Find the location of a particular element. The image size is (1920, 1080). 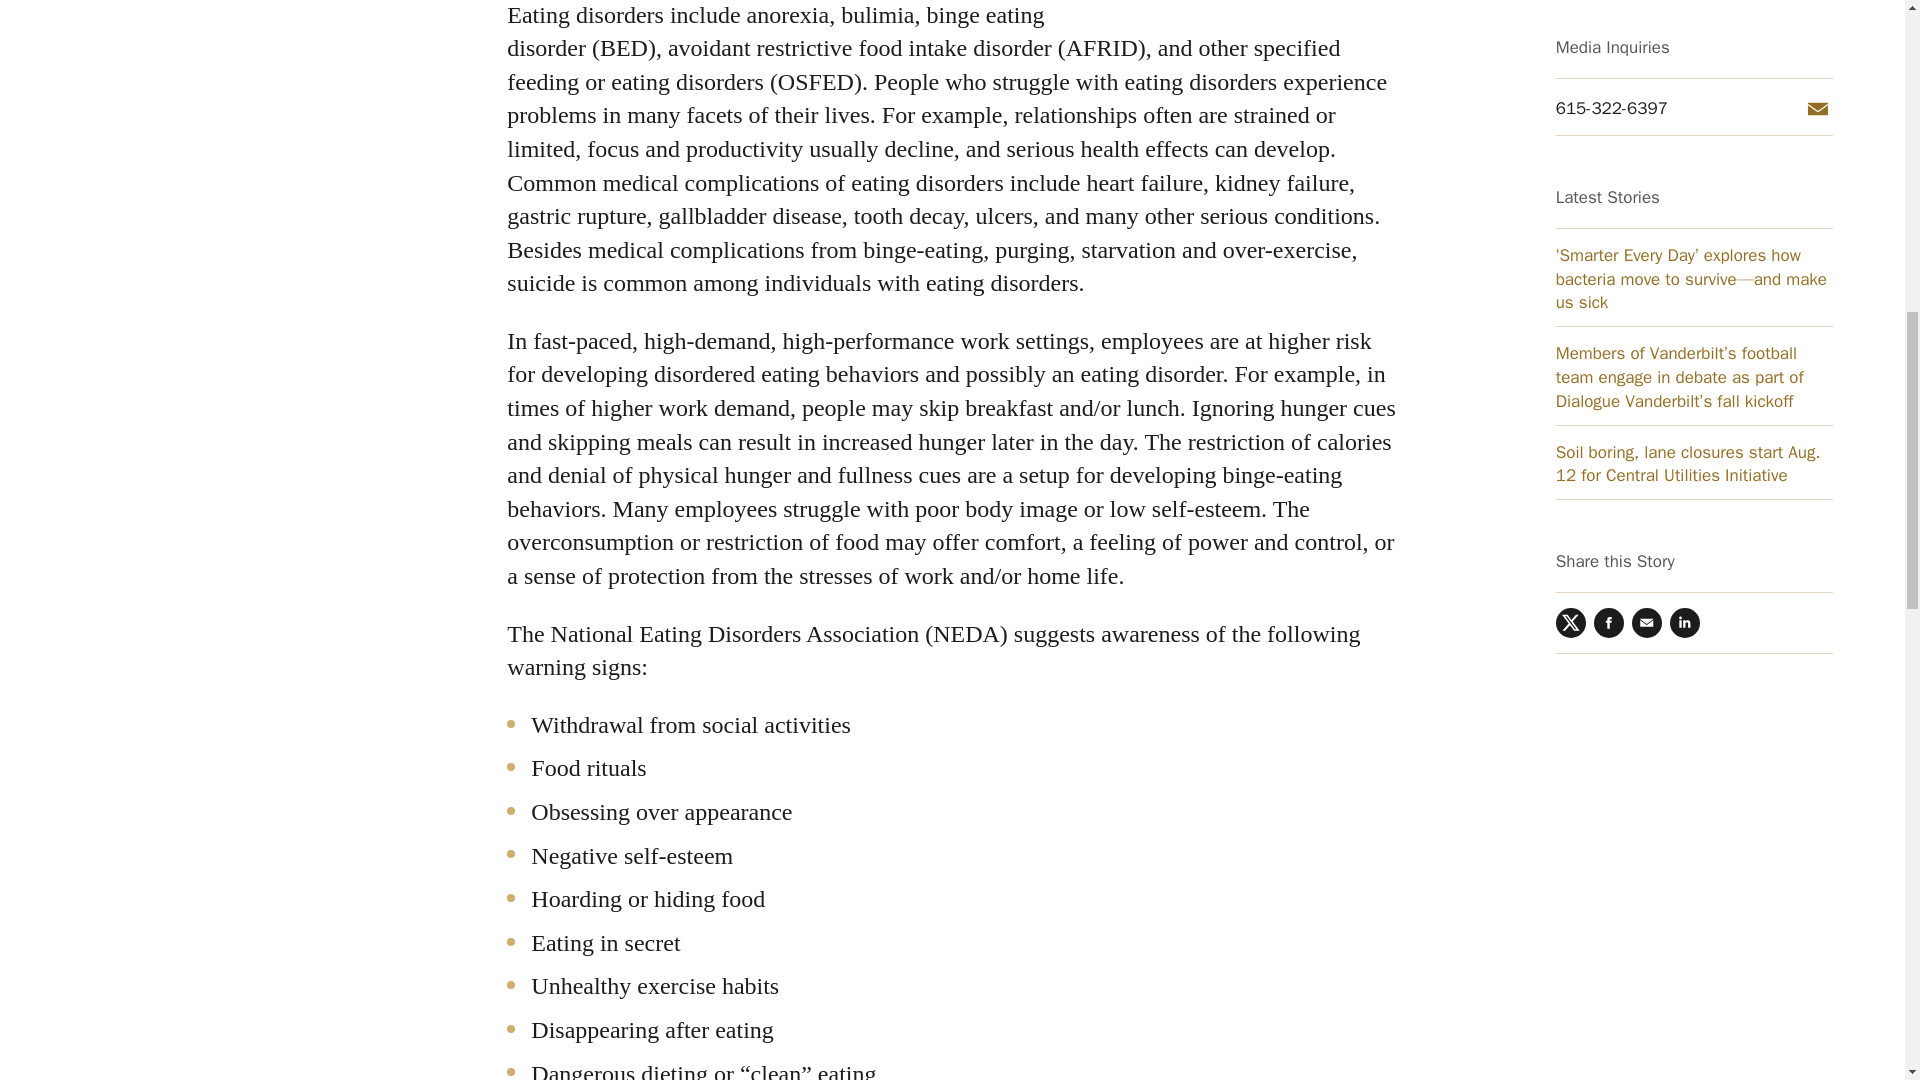

LinkedIn is located at coordinates (1684, 139).